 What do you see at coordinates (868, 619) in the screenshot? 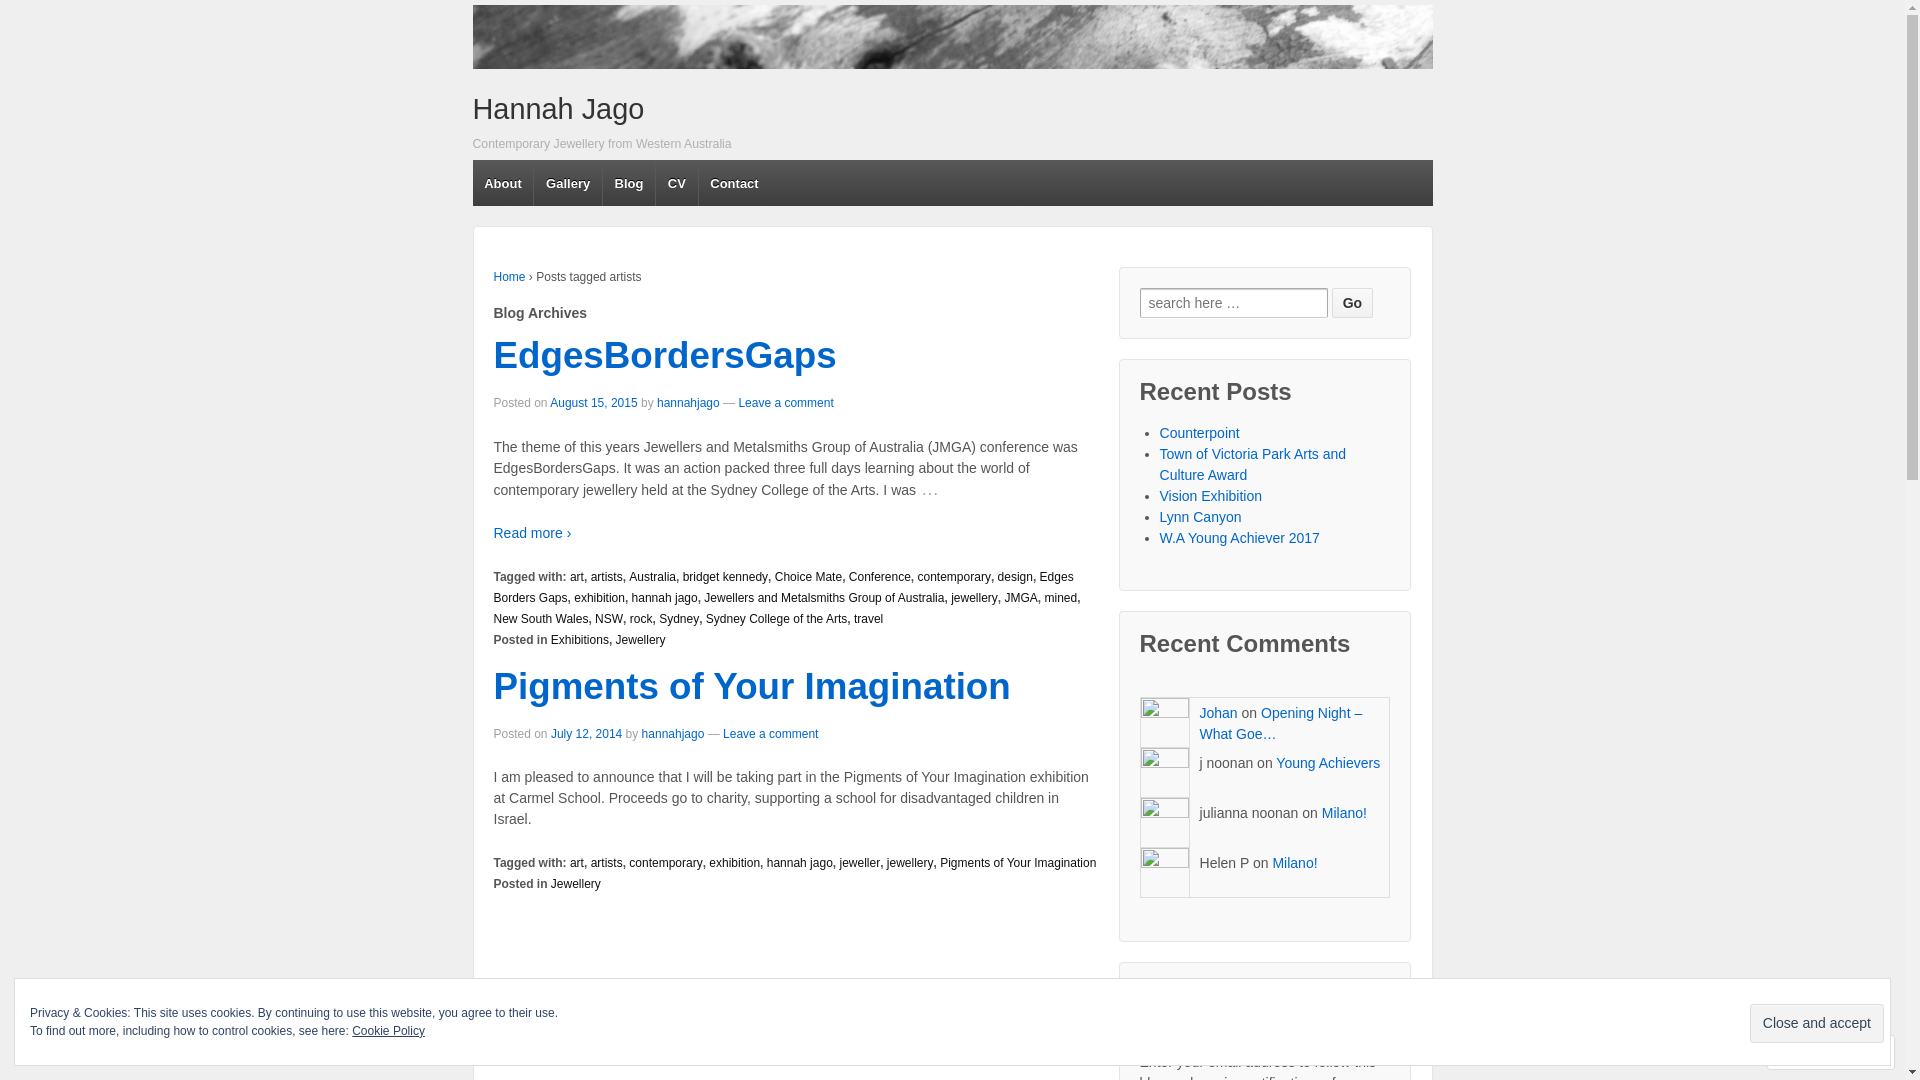
I see `travel` at bounding box center [868, 619].